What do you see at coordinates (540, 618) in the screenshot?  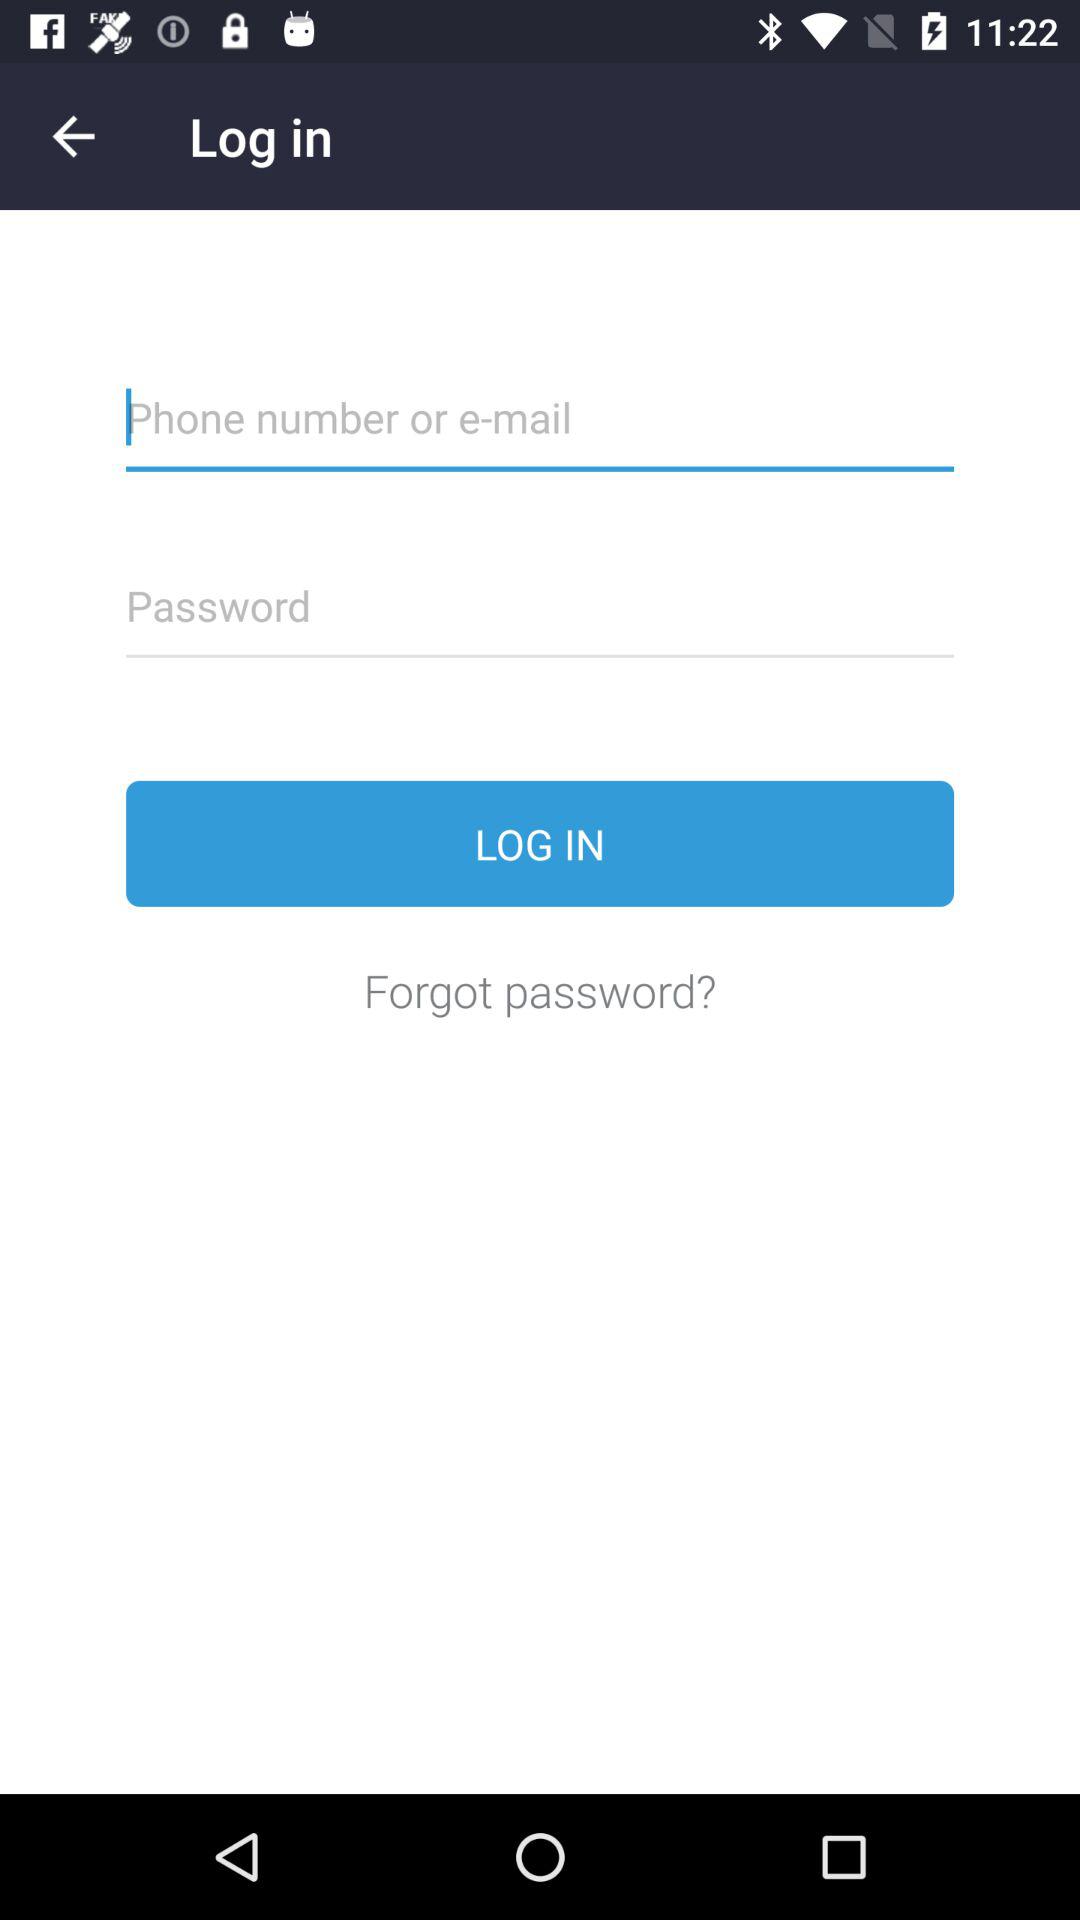 I see `enter password` at bounding box center [540, 618].